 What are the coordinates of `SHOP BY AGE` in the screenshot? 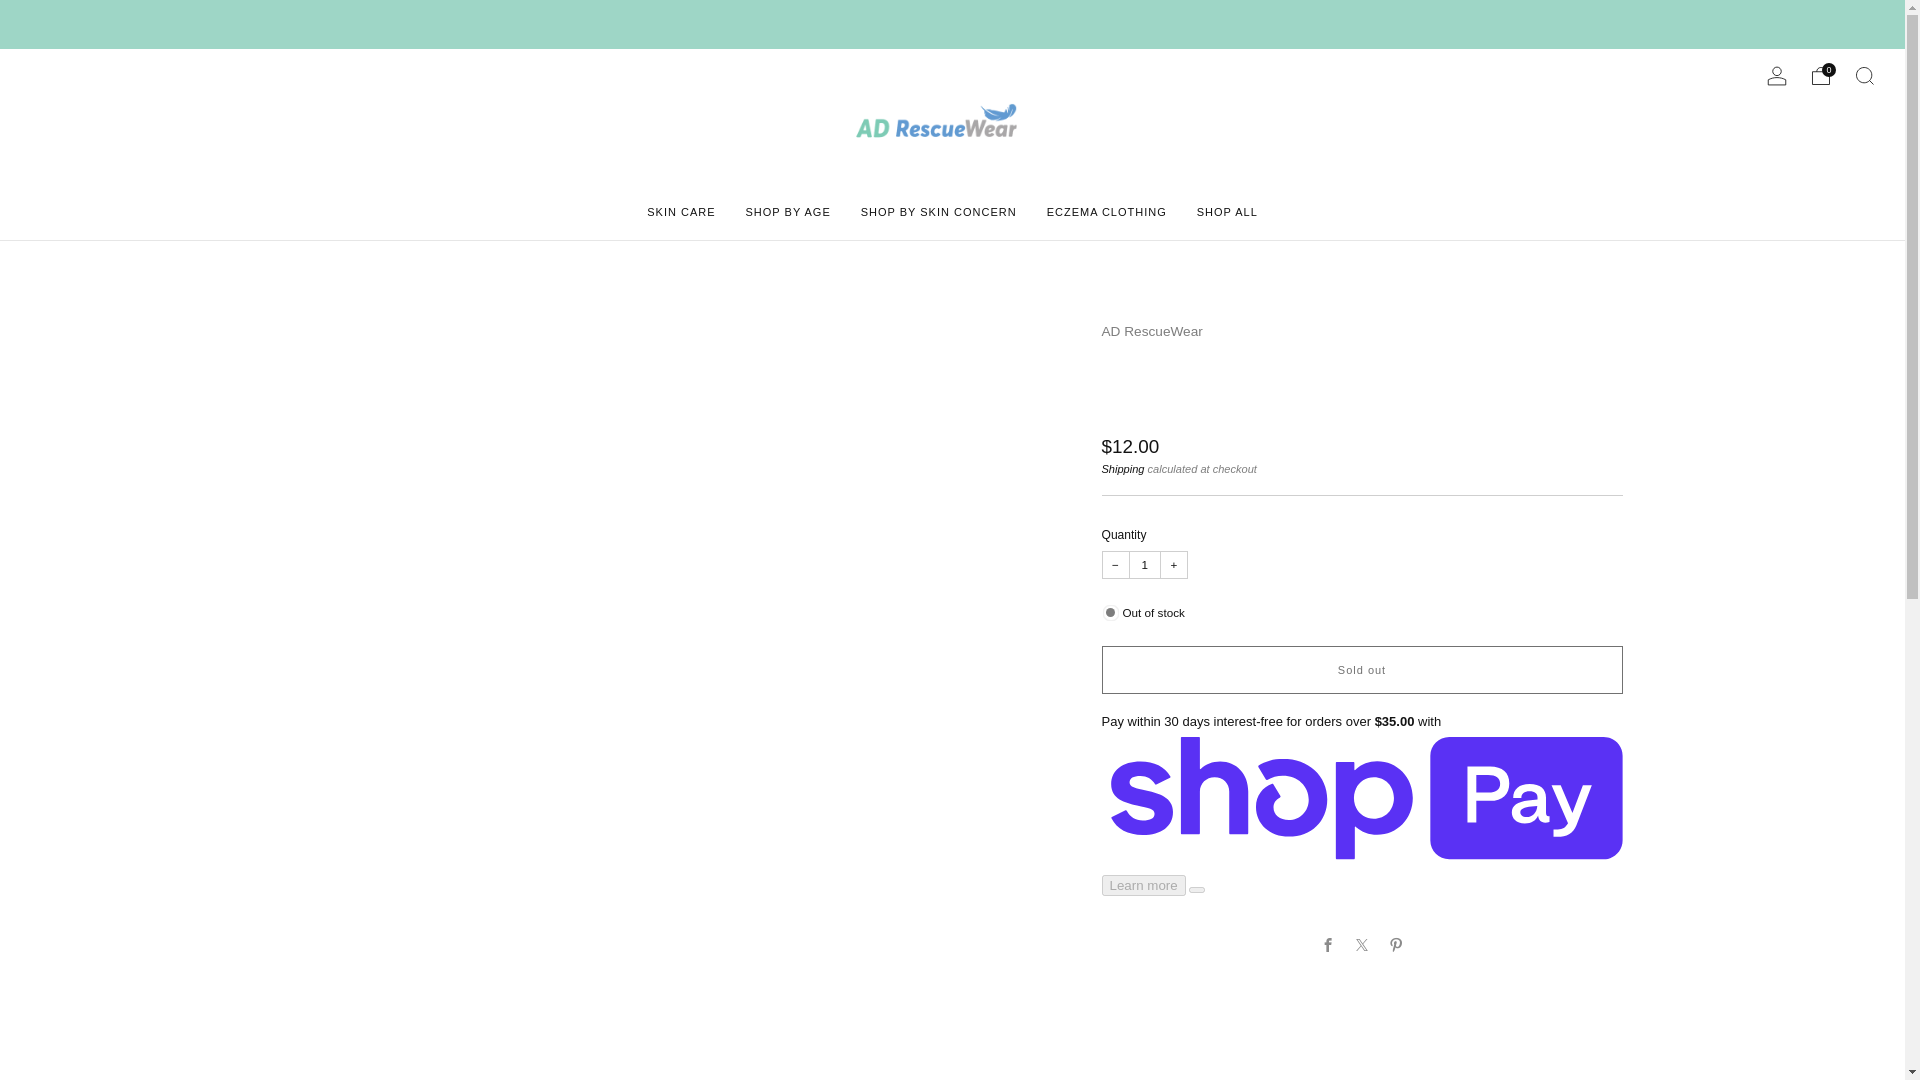 It's located at (788, 211).